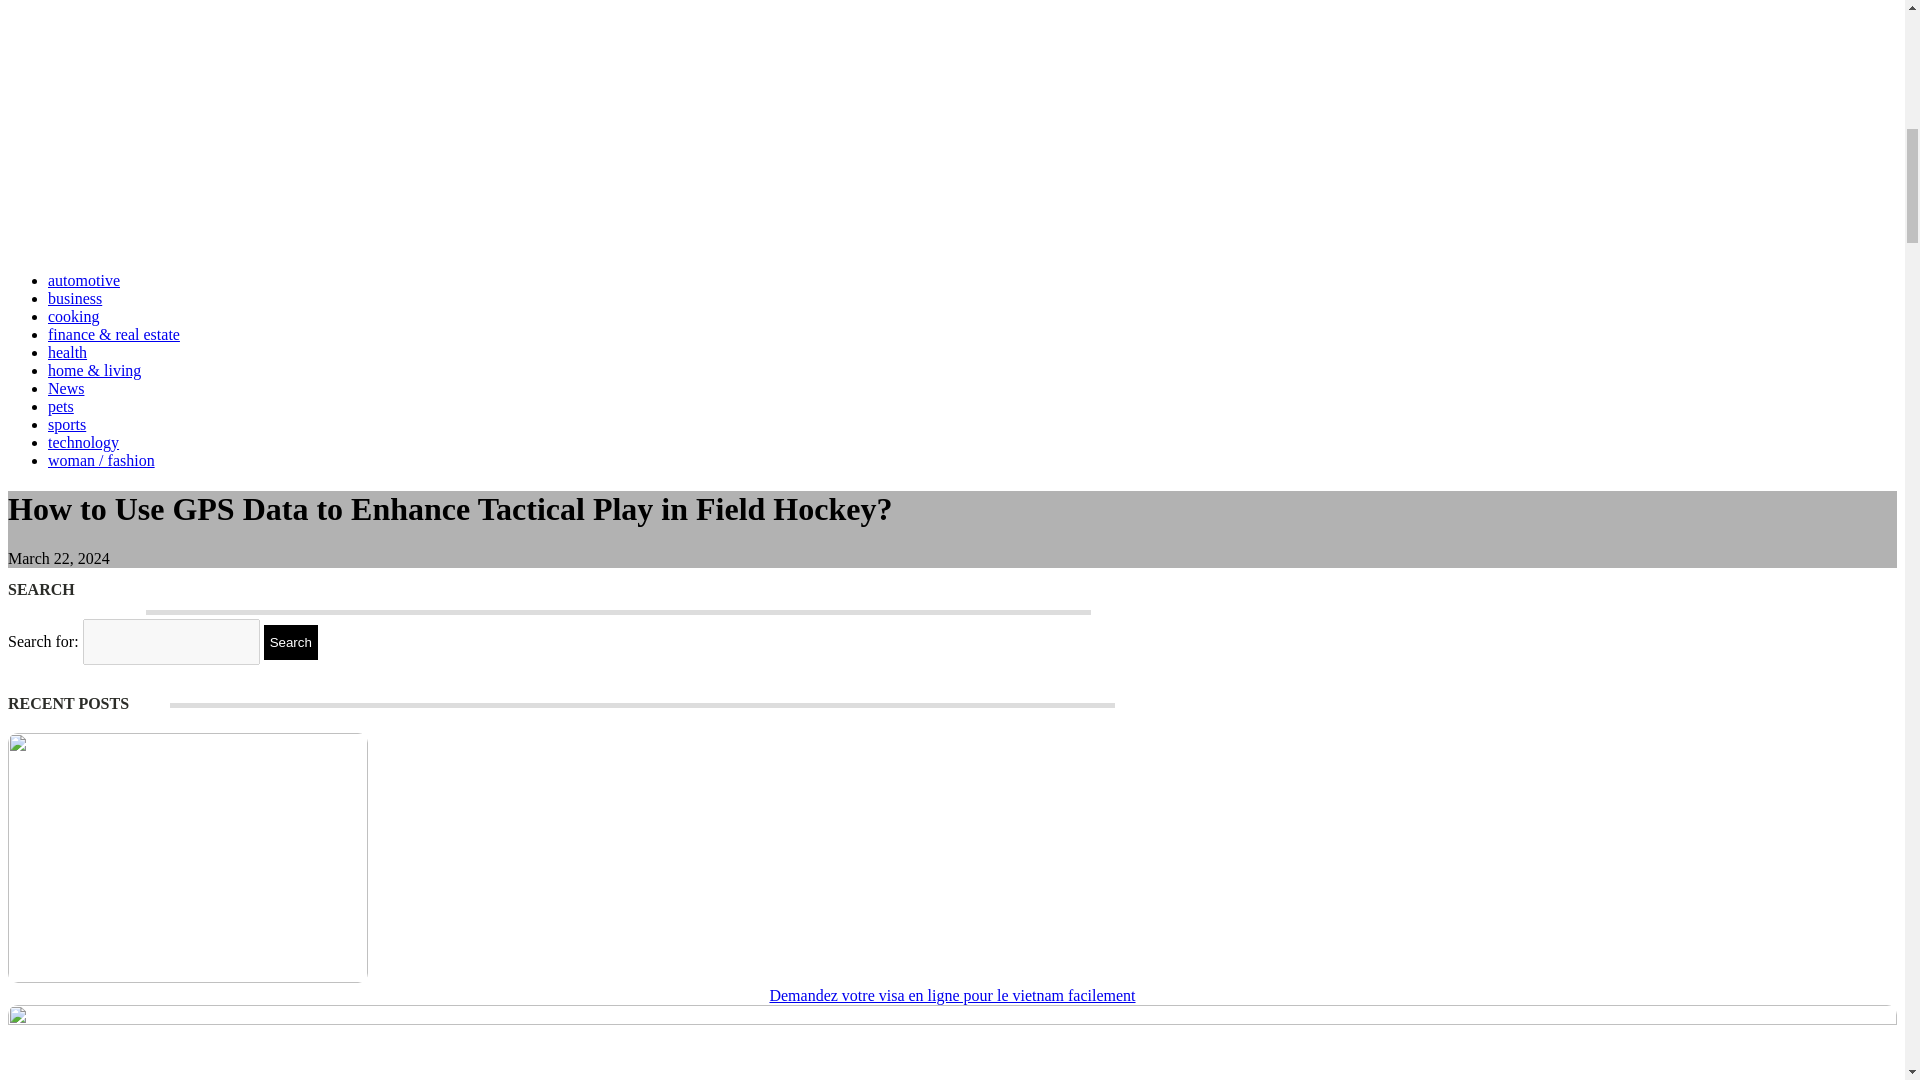 The image size is (1920, 1080). Describe the element at coordinates (291, 642) in the screenshot. I see `Search` at that location.